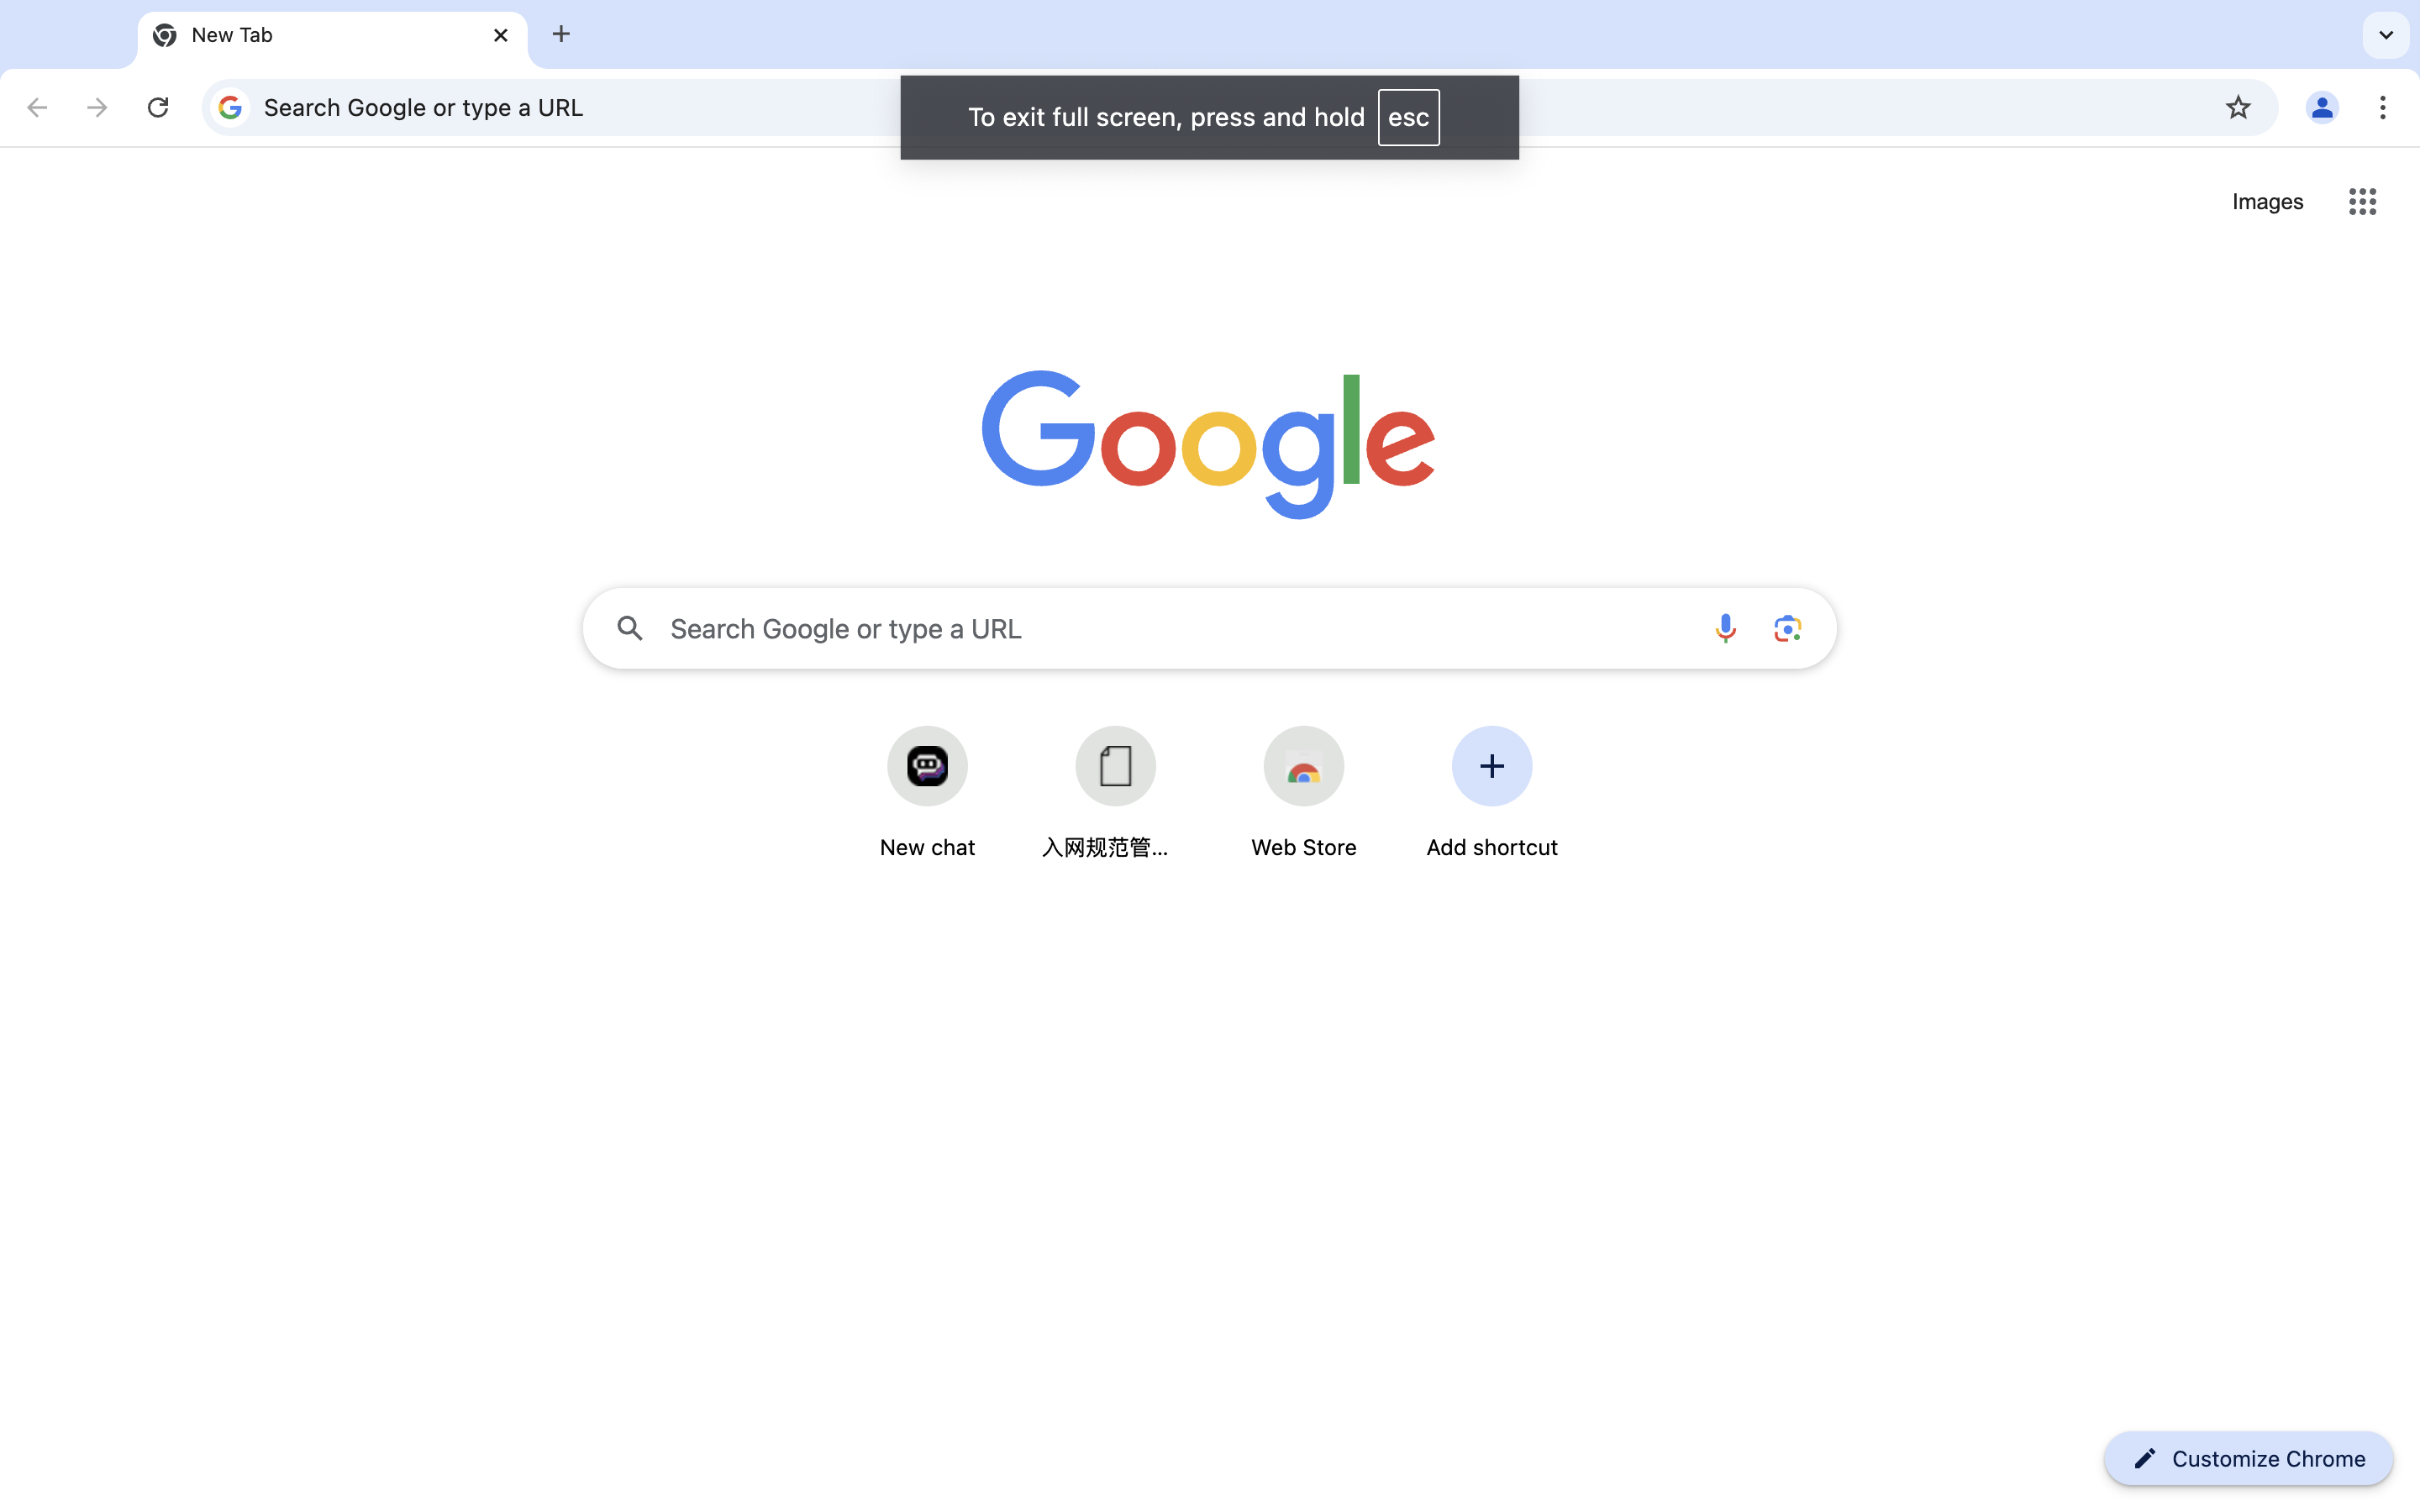 This screenshot has height=1512, width=2420. I want to click on 入网规范管理平台, so click(1106, 847).